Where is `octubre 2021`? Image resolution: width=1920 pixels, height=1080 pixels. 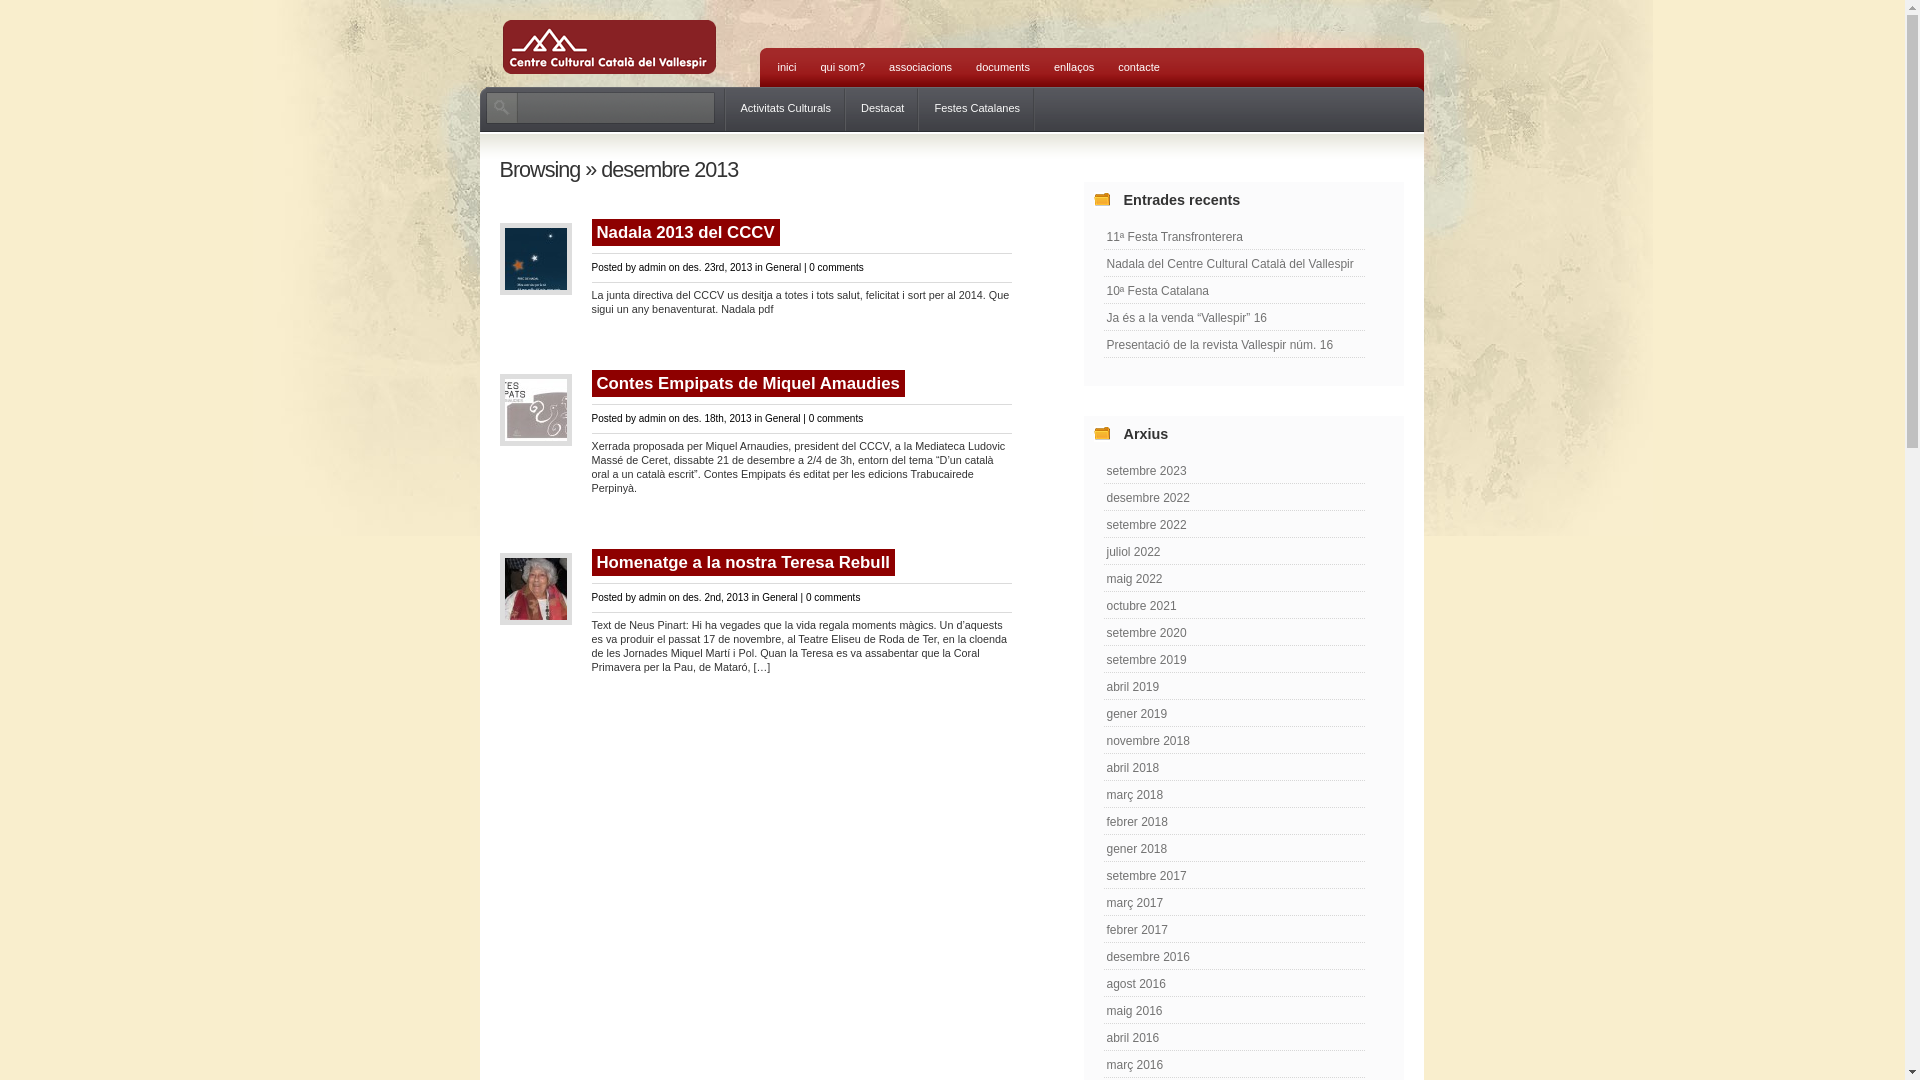 octubre 2021 is located at coordinates (1234, 606).